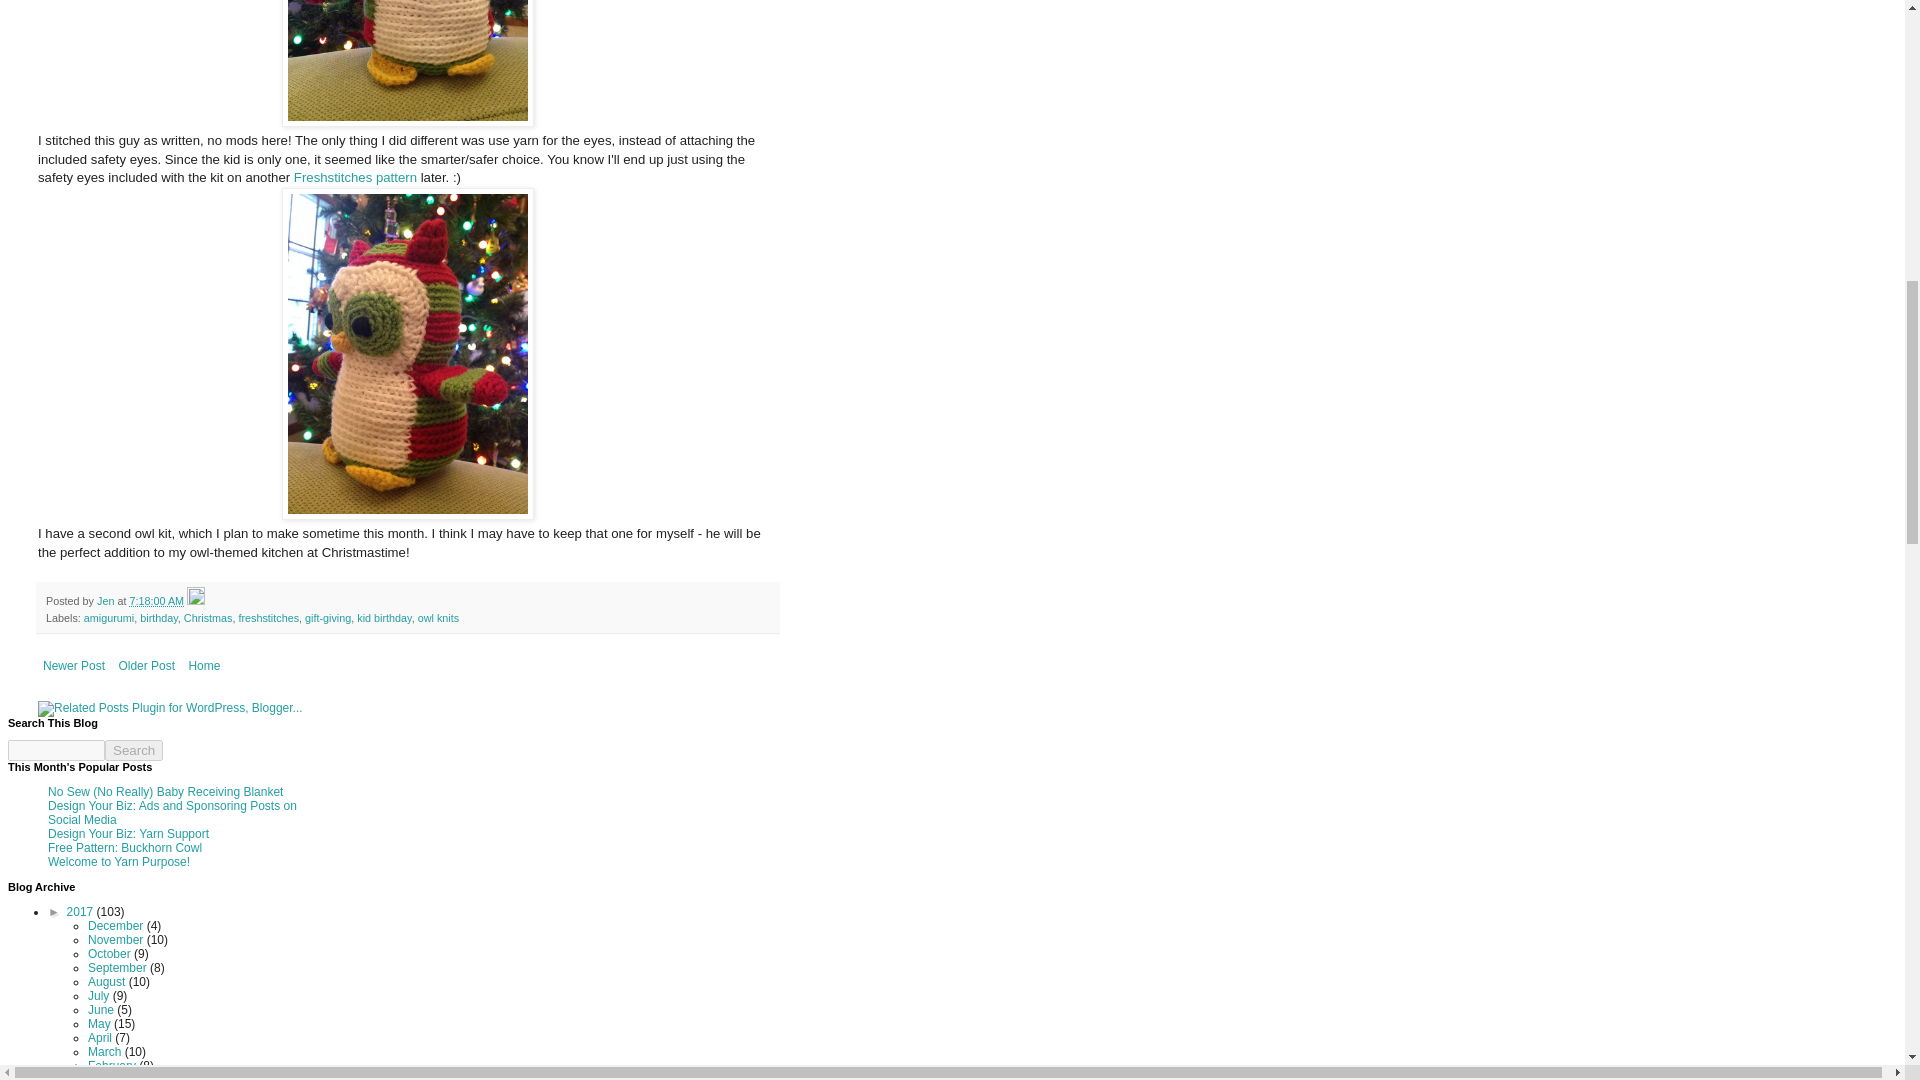 The height and width of the screenshot is (1080, 1920). What do you see at coordinates (118, 968) in the screenshot?
I see `September` at bounding box center [118, 968].